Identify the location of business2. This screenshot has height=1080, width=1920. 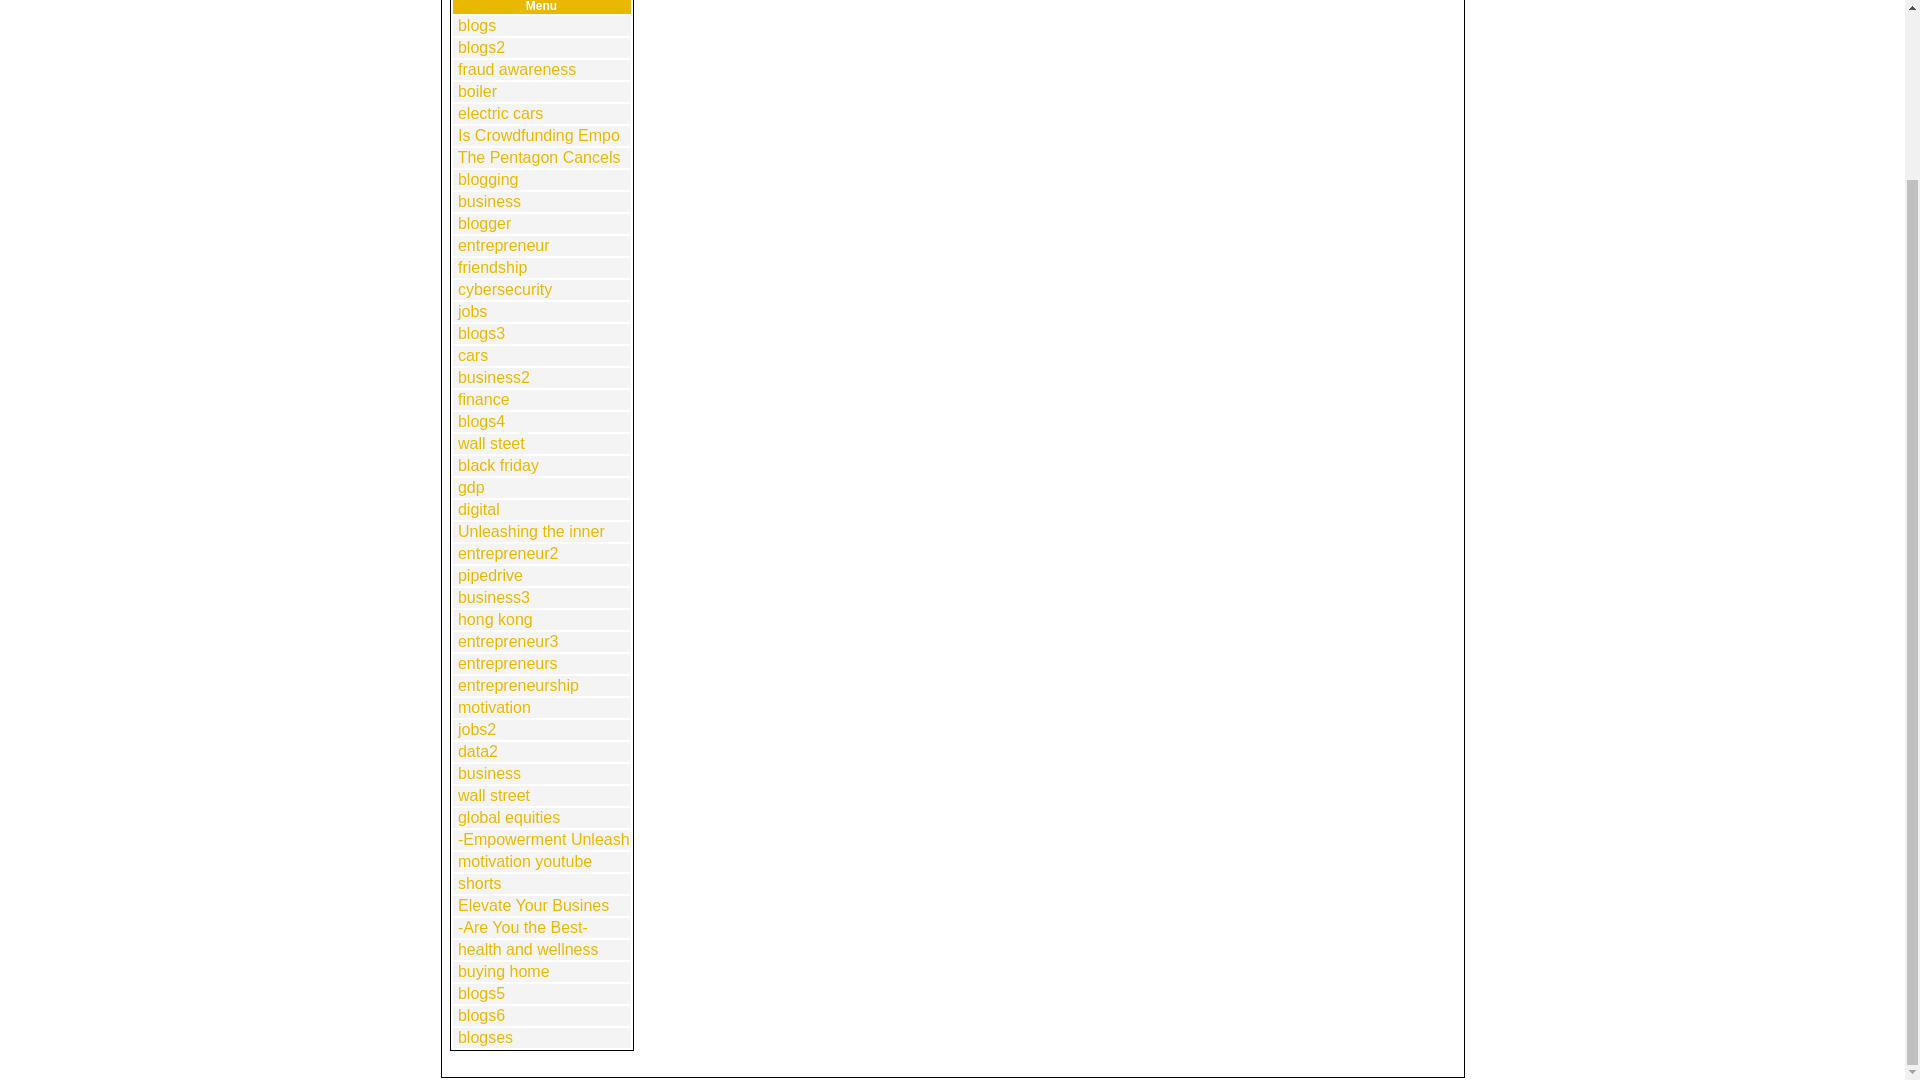
(494, 377).